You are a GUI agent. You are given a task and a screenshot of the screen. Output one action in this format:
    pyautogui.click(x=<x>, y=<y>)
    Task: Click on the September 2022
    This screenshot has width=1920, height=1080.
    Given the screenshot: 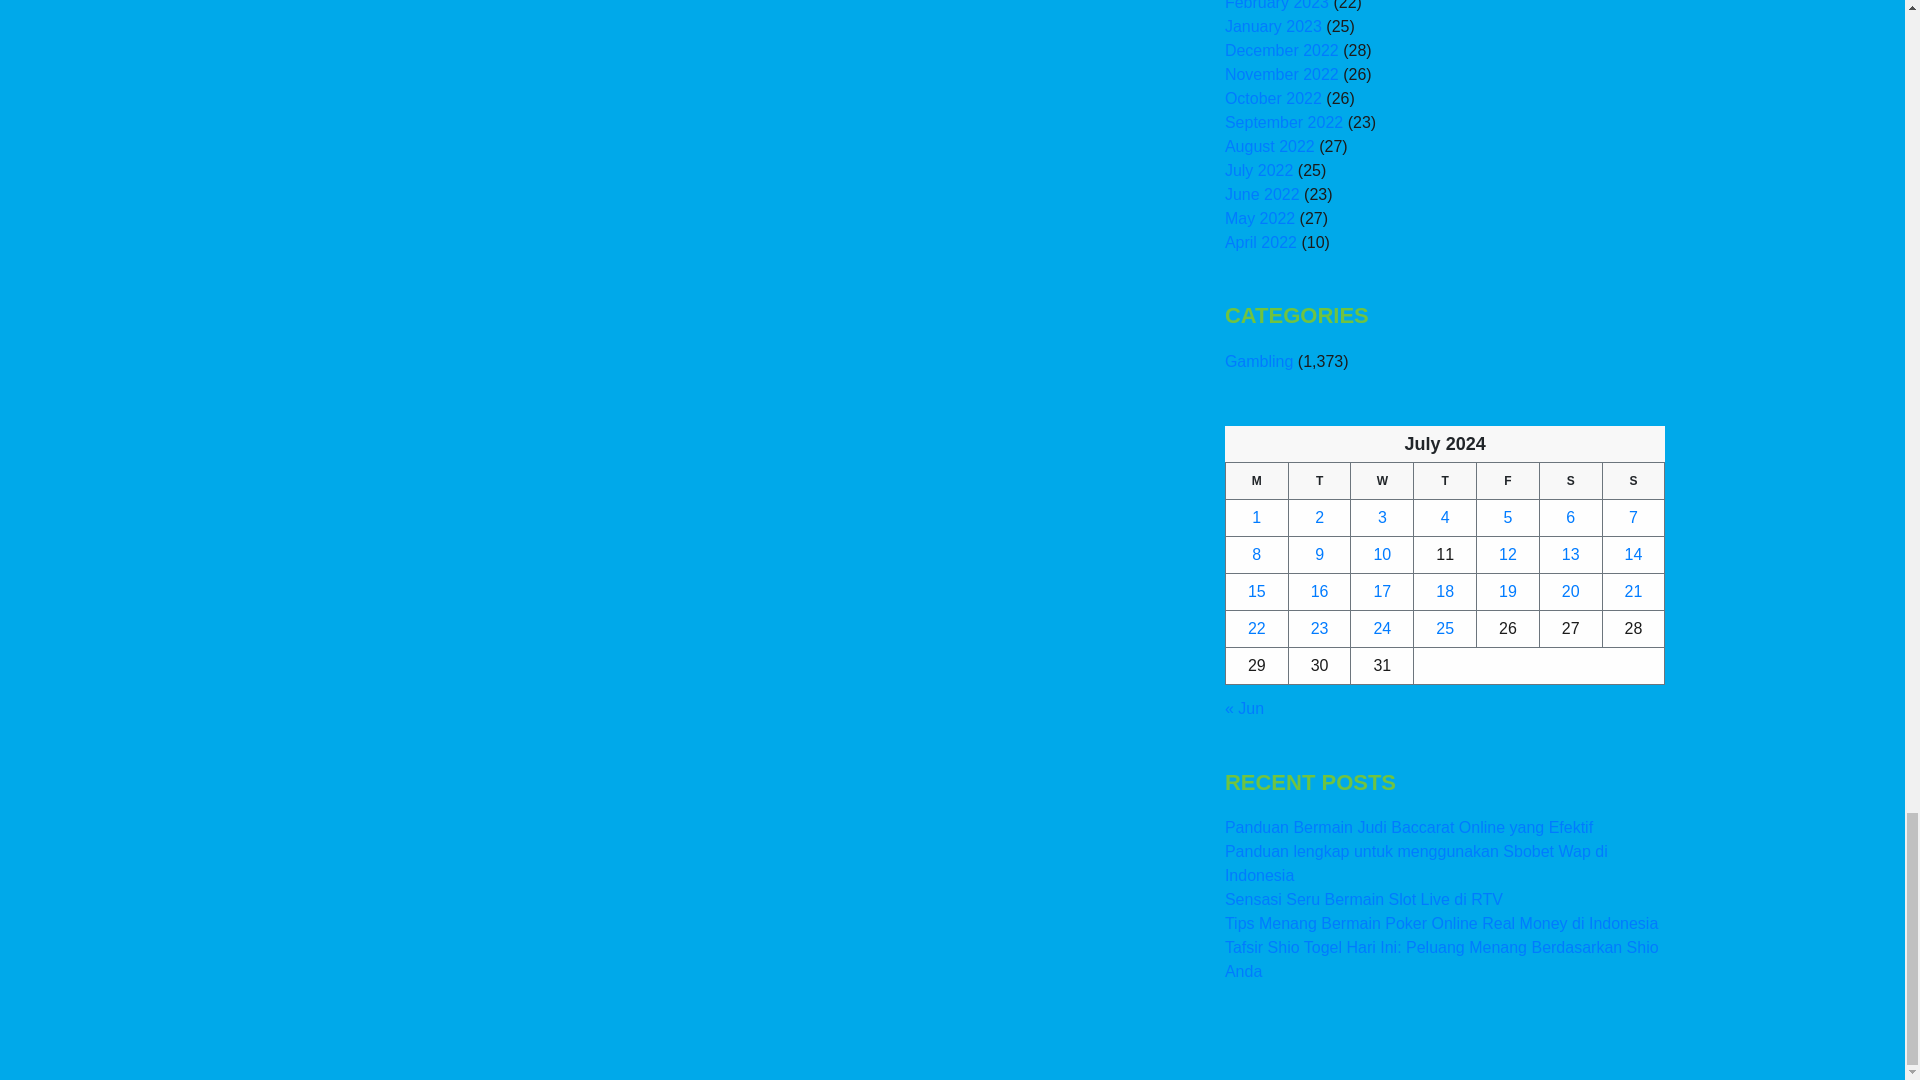 What is the action you would take?
    pyautogui.click(x=1283, y=122)
    